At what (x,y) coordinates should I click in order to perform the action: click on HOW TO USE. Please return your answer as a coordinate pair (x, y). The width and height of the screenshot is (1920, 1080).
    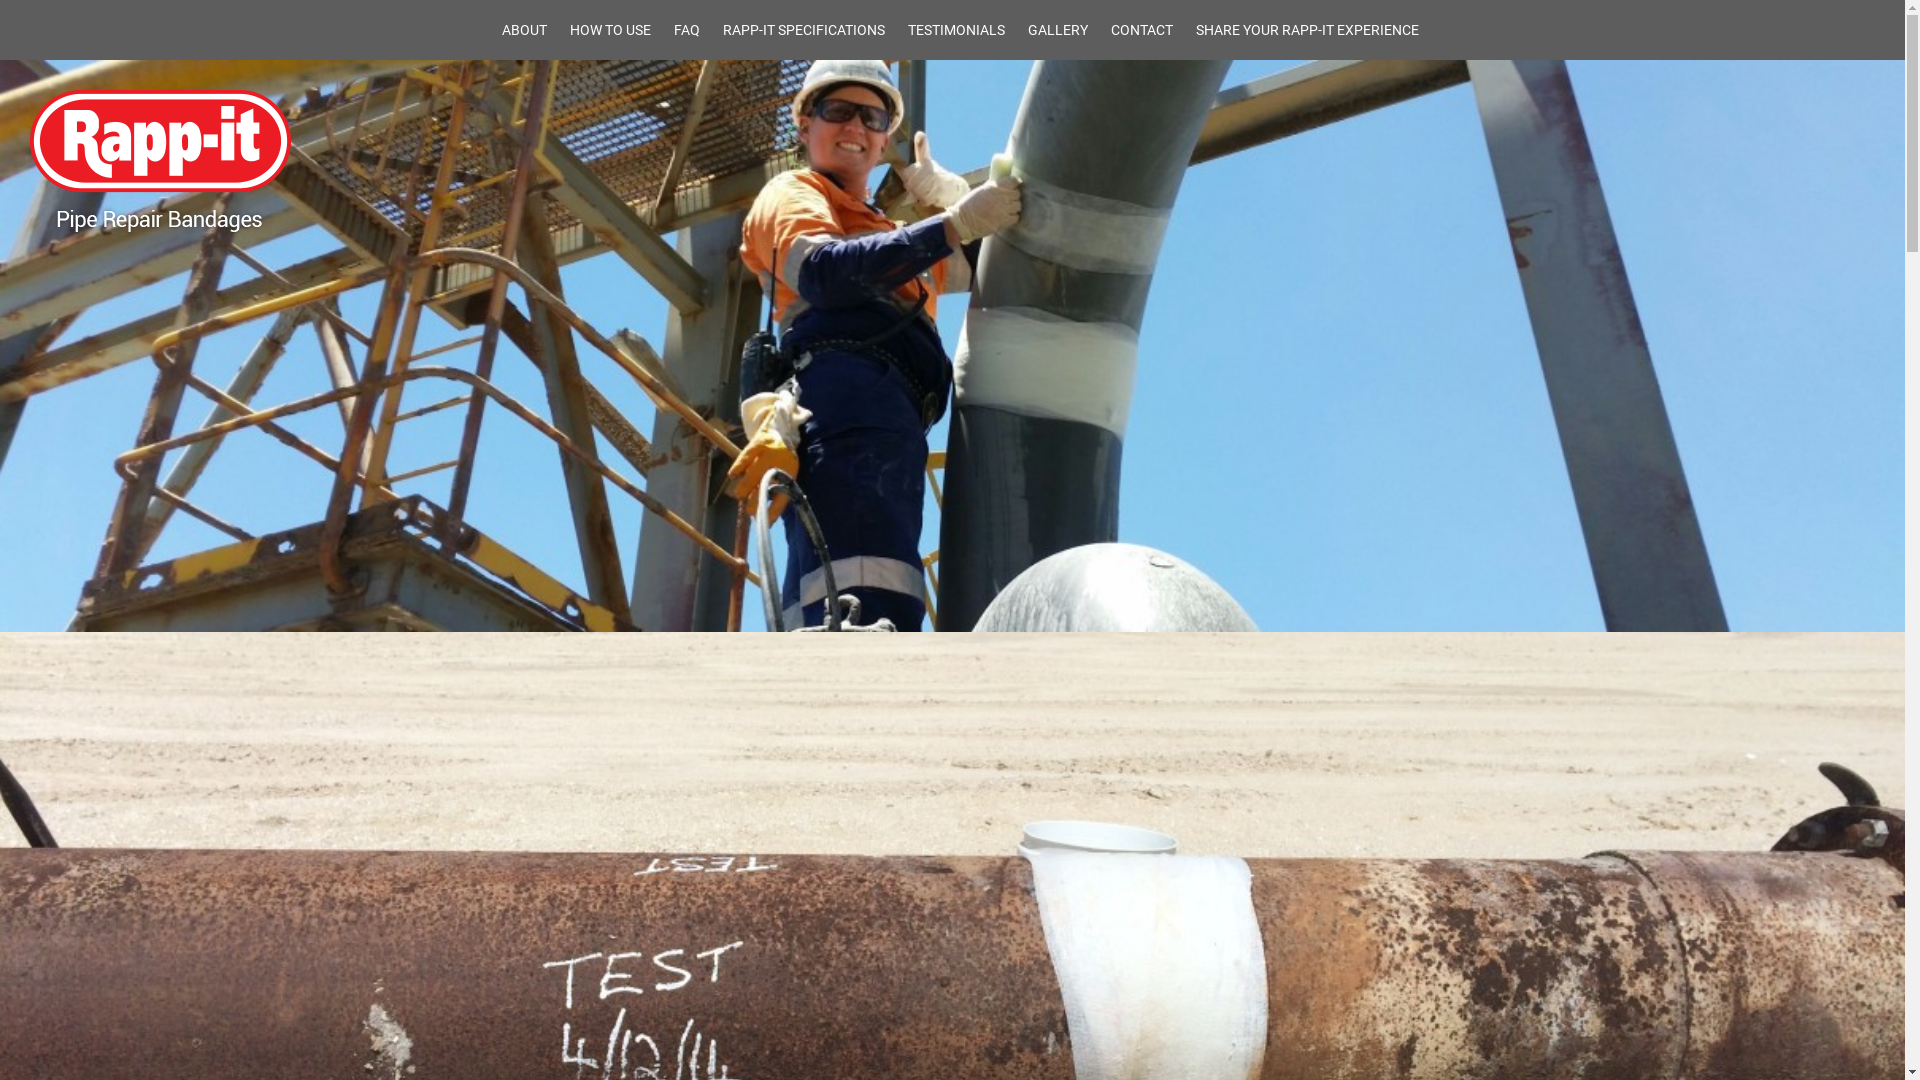
    Looking at the image, I should click on (610, 30).